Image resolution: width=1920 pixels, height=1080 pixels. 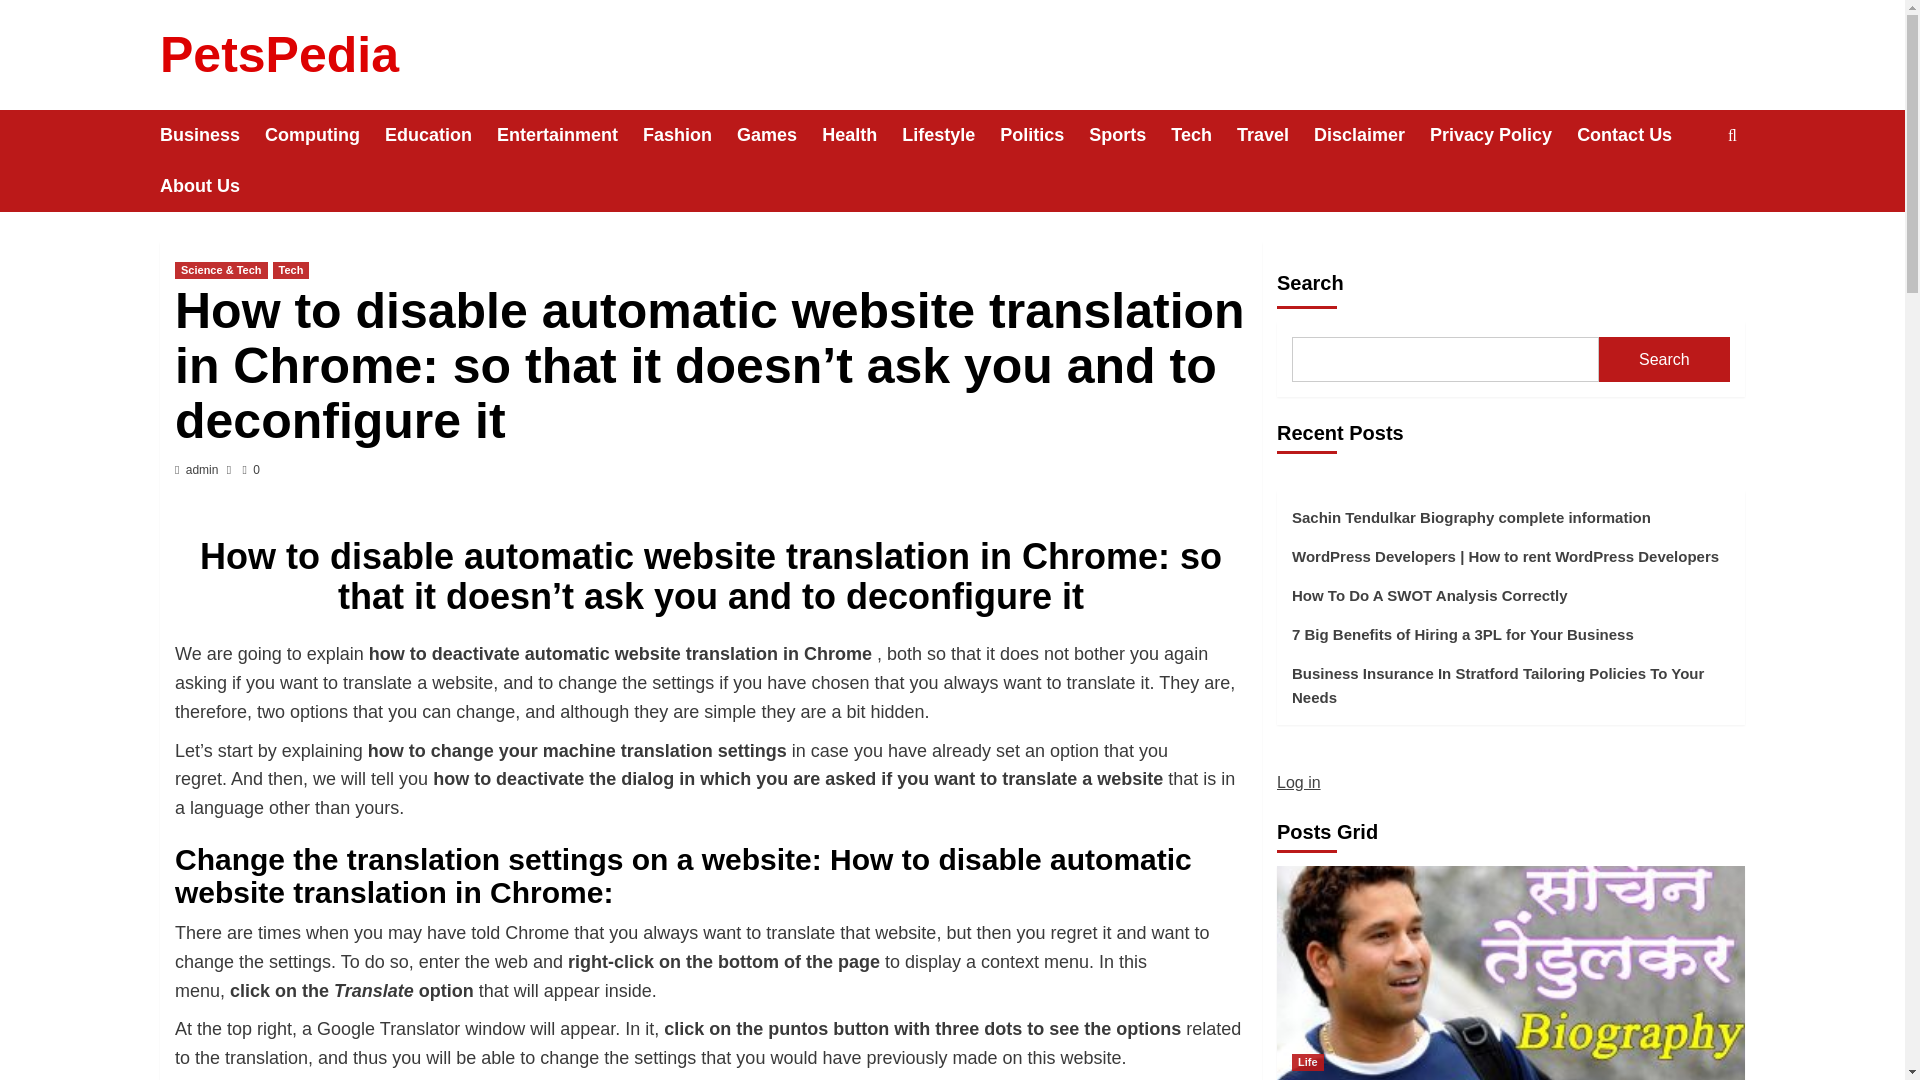 What do you see at coordinates (1274, 135) in the screenshot?
I see `Travel` at bounding box center [1274, 135].